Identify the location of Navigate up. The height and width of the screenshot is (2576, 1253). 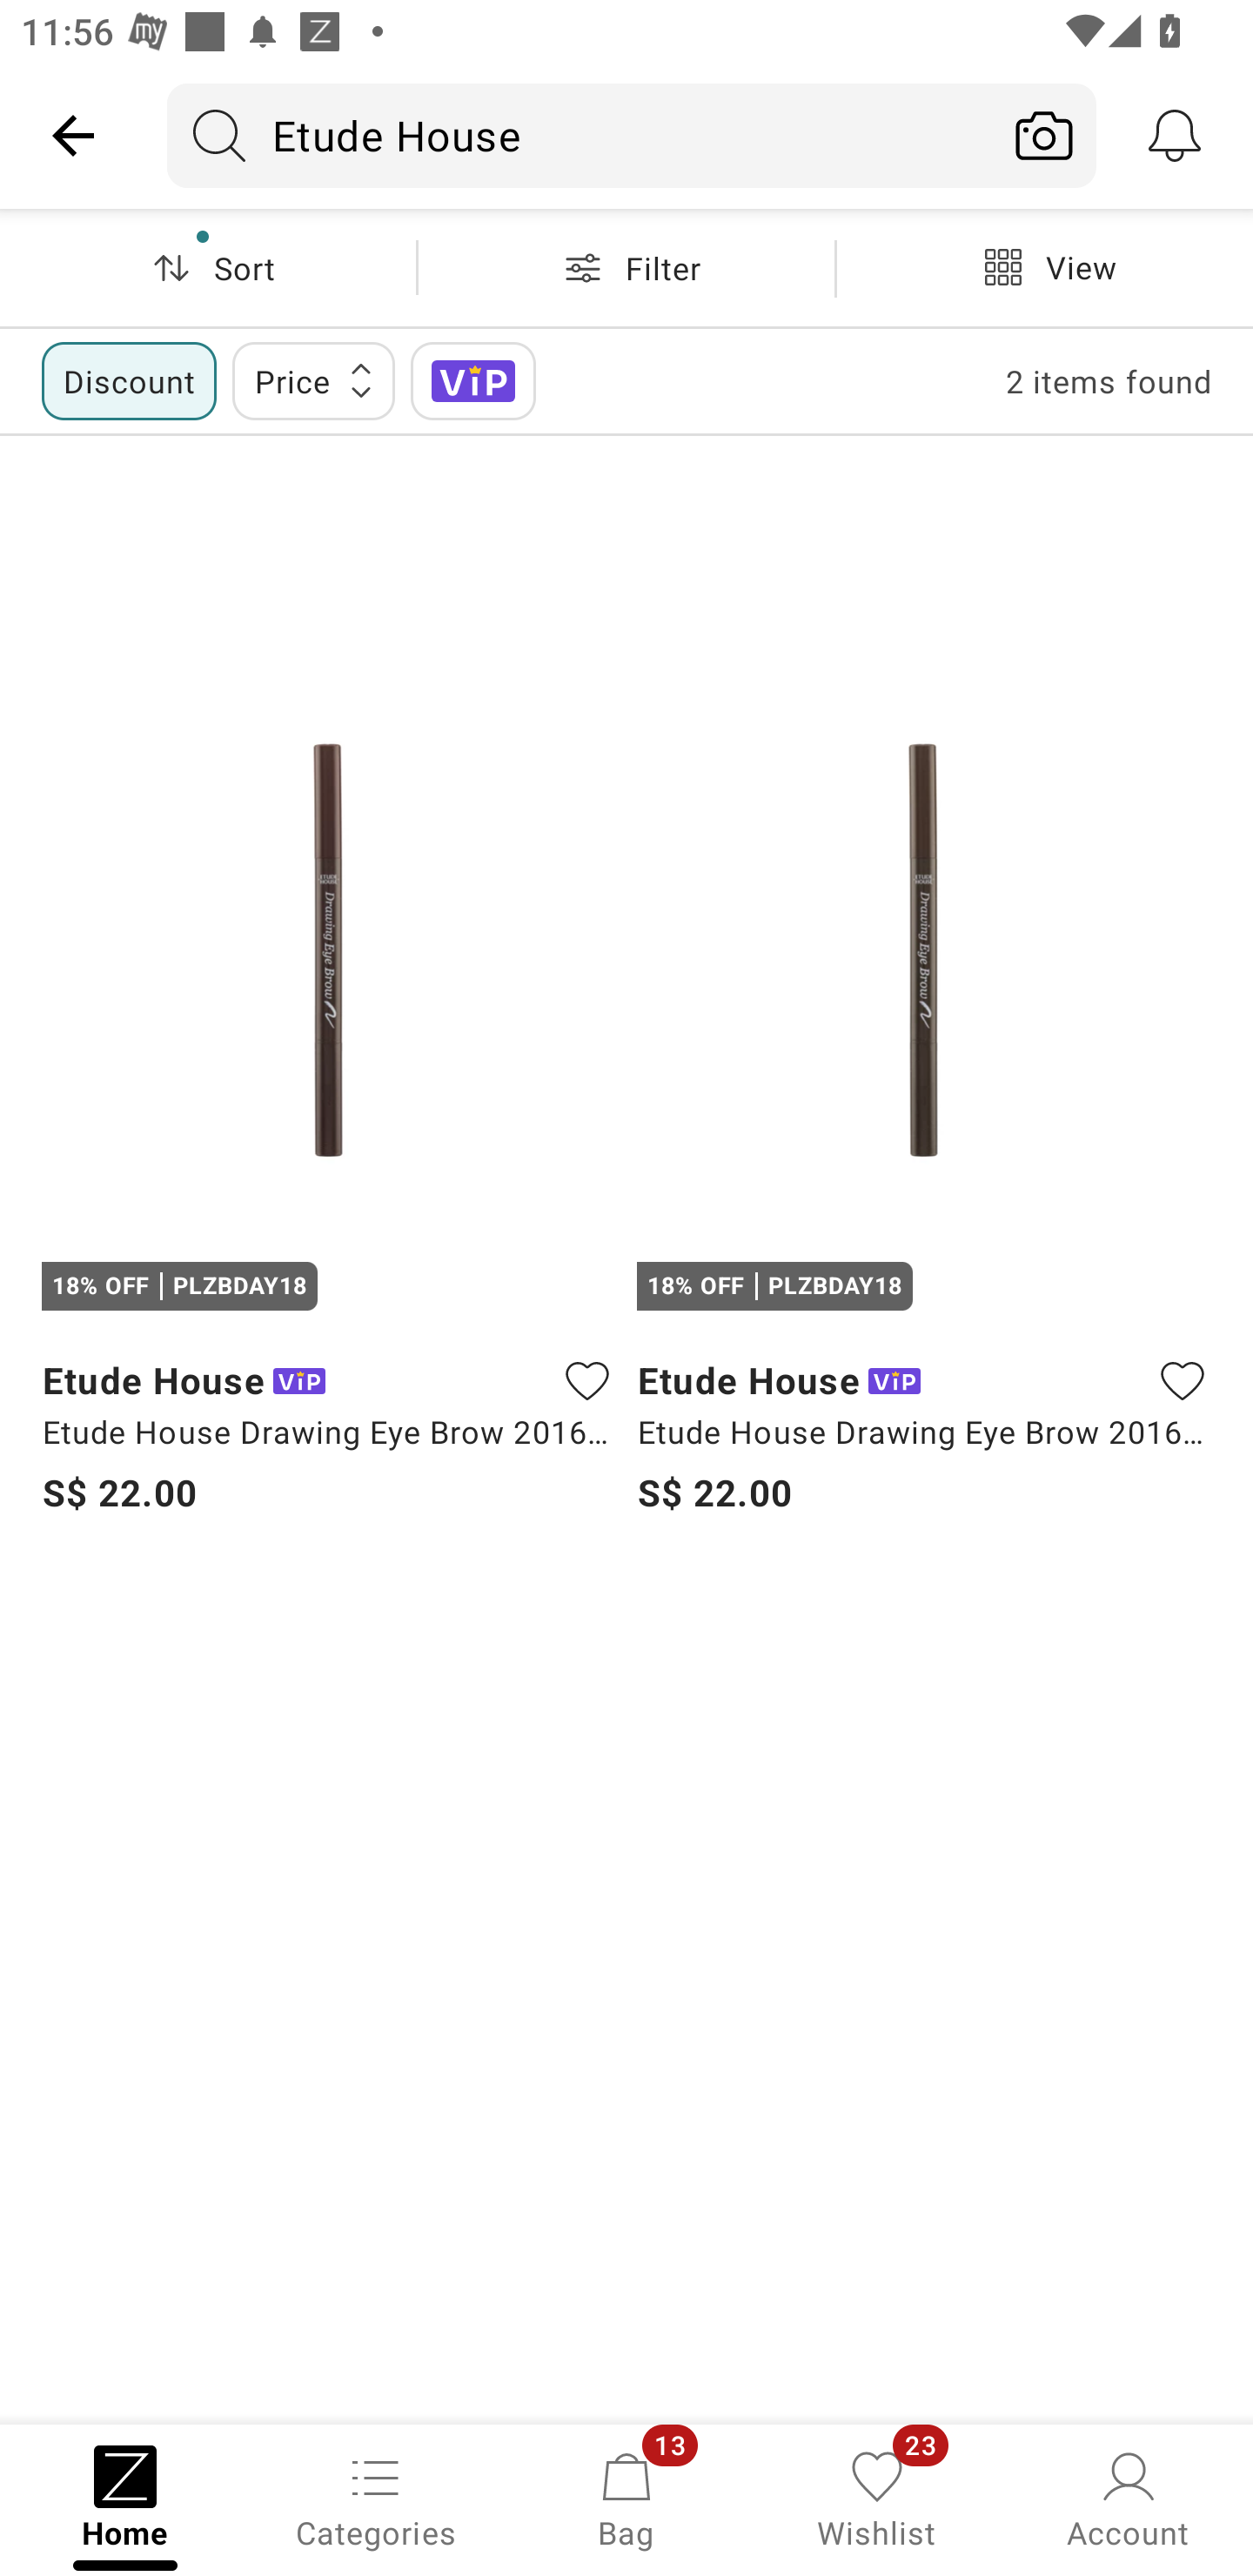
(73, 135).